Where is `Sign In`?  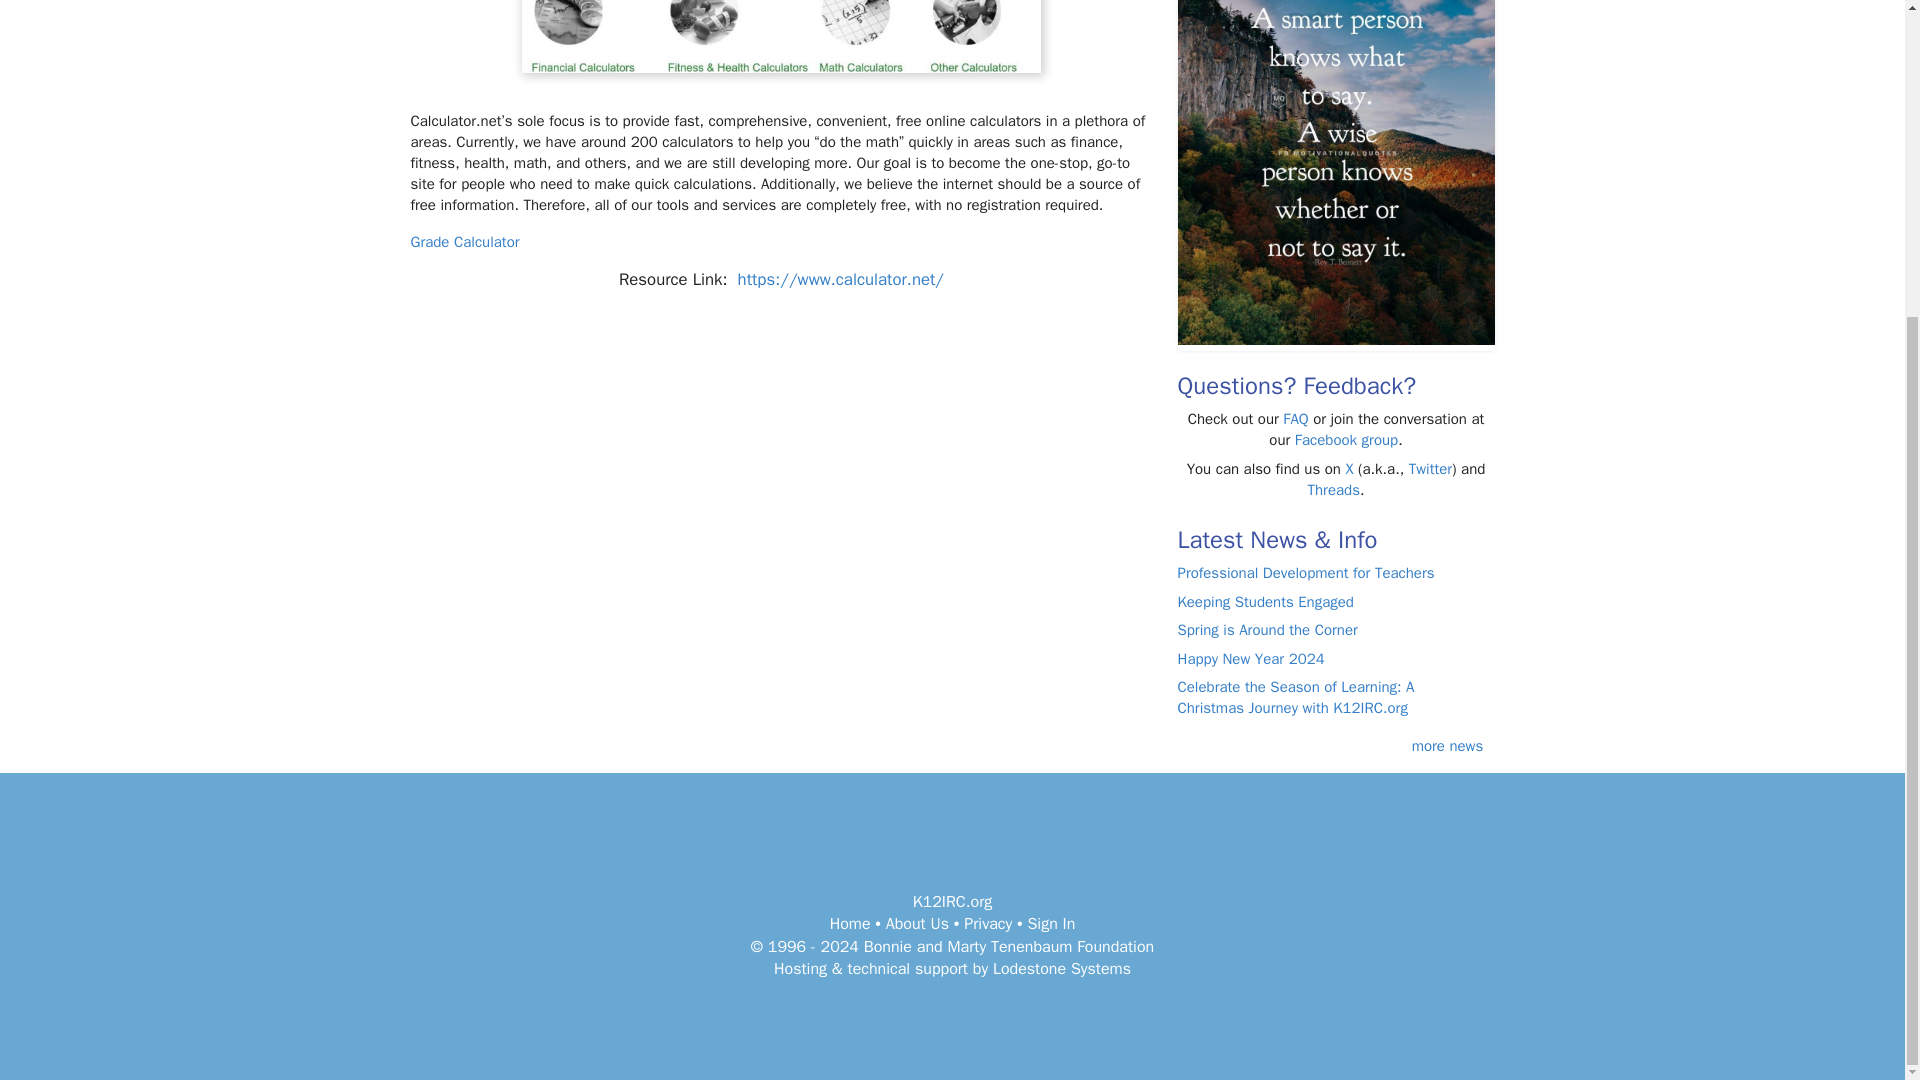
Sign In is located at coordinates (1051, 924).